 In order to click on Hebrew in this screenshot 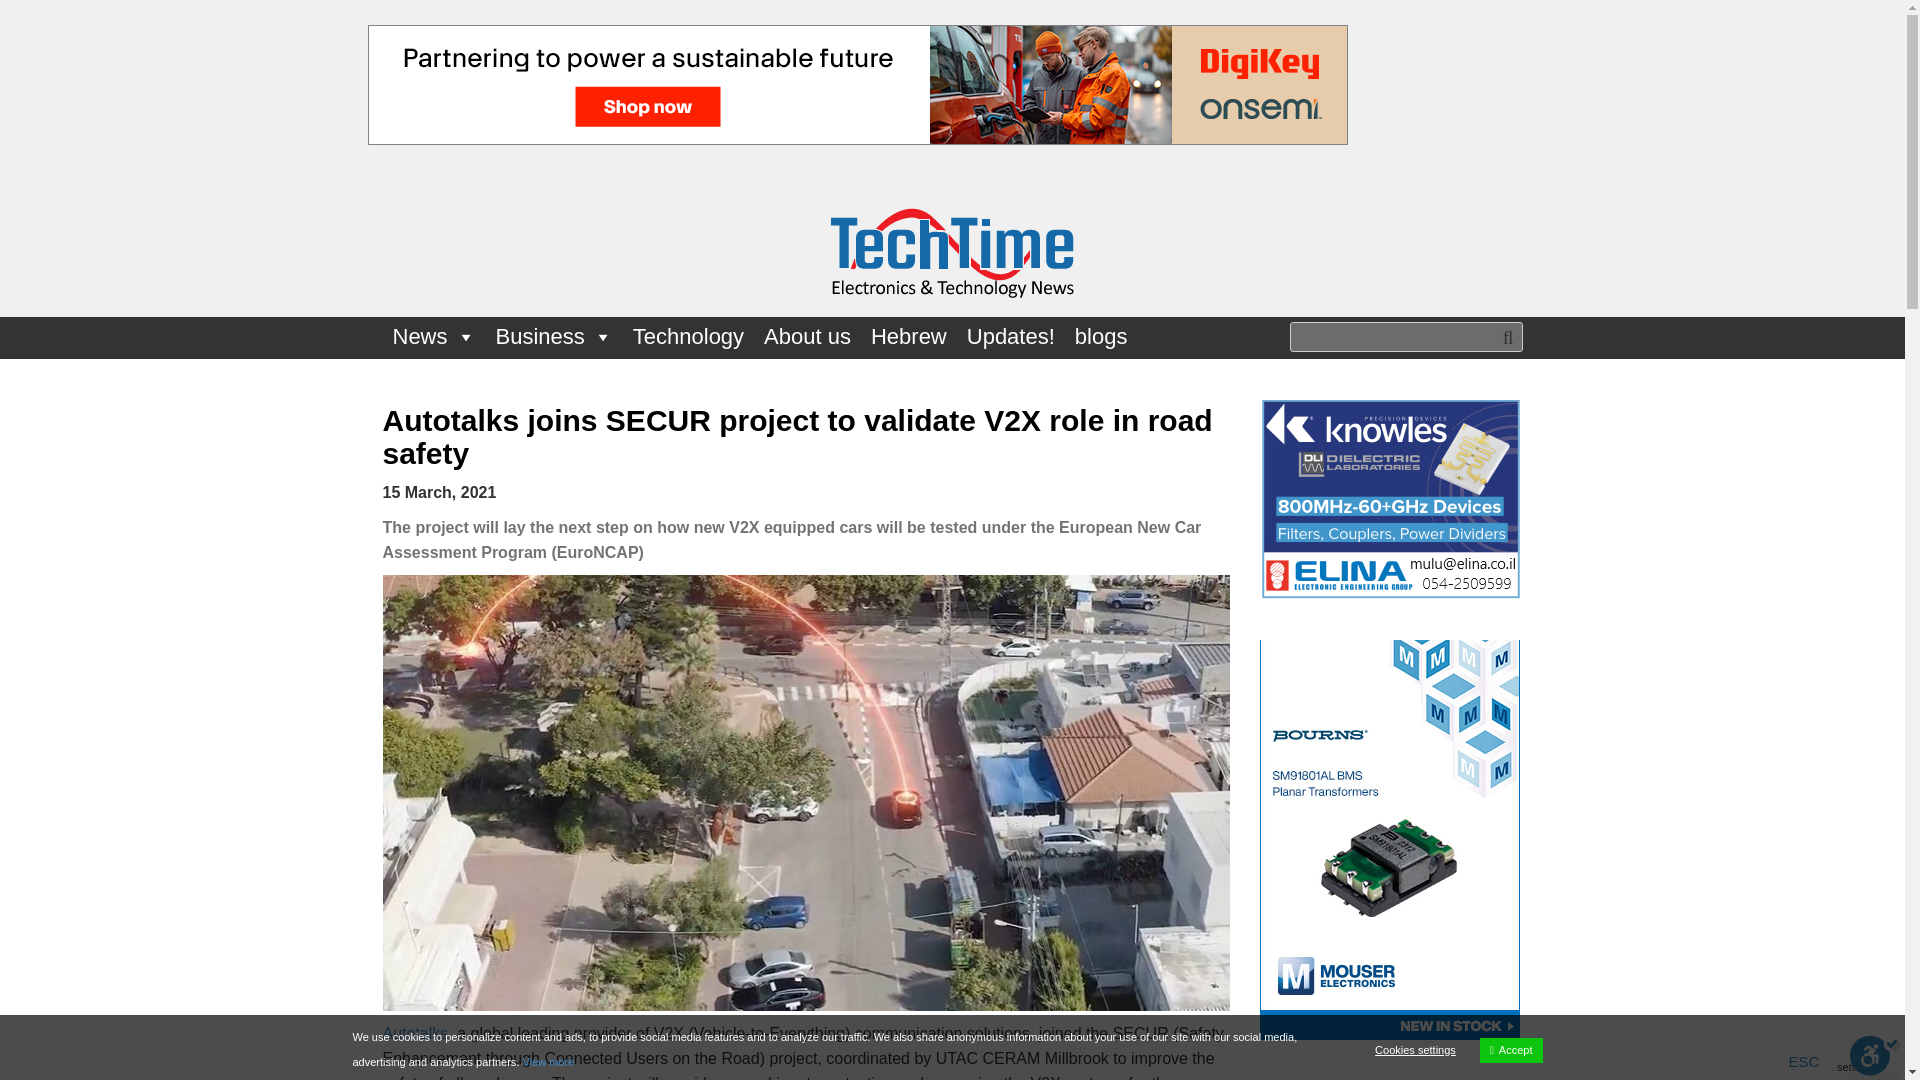, I will do `click(908, 337)`.